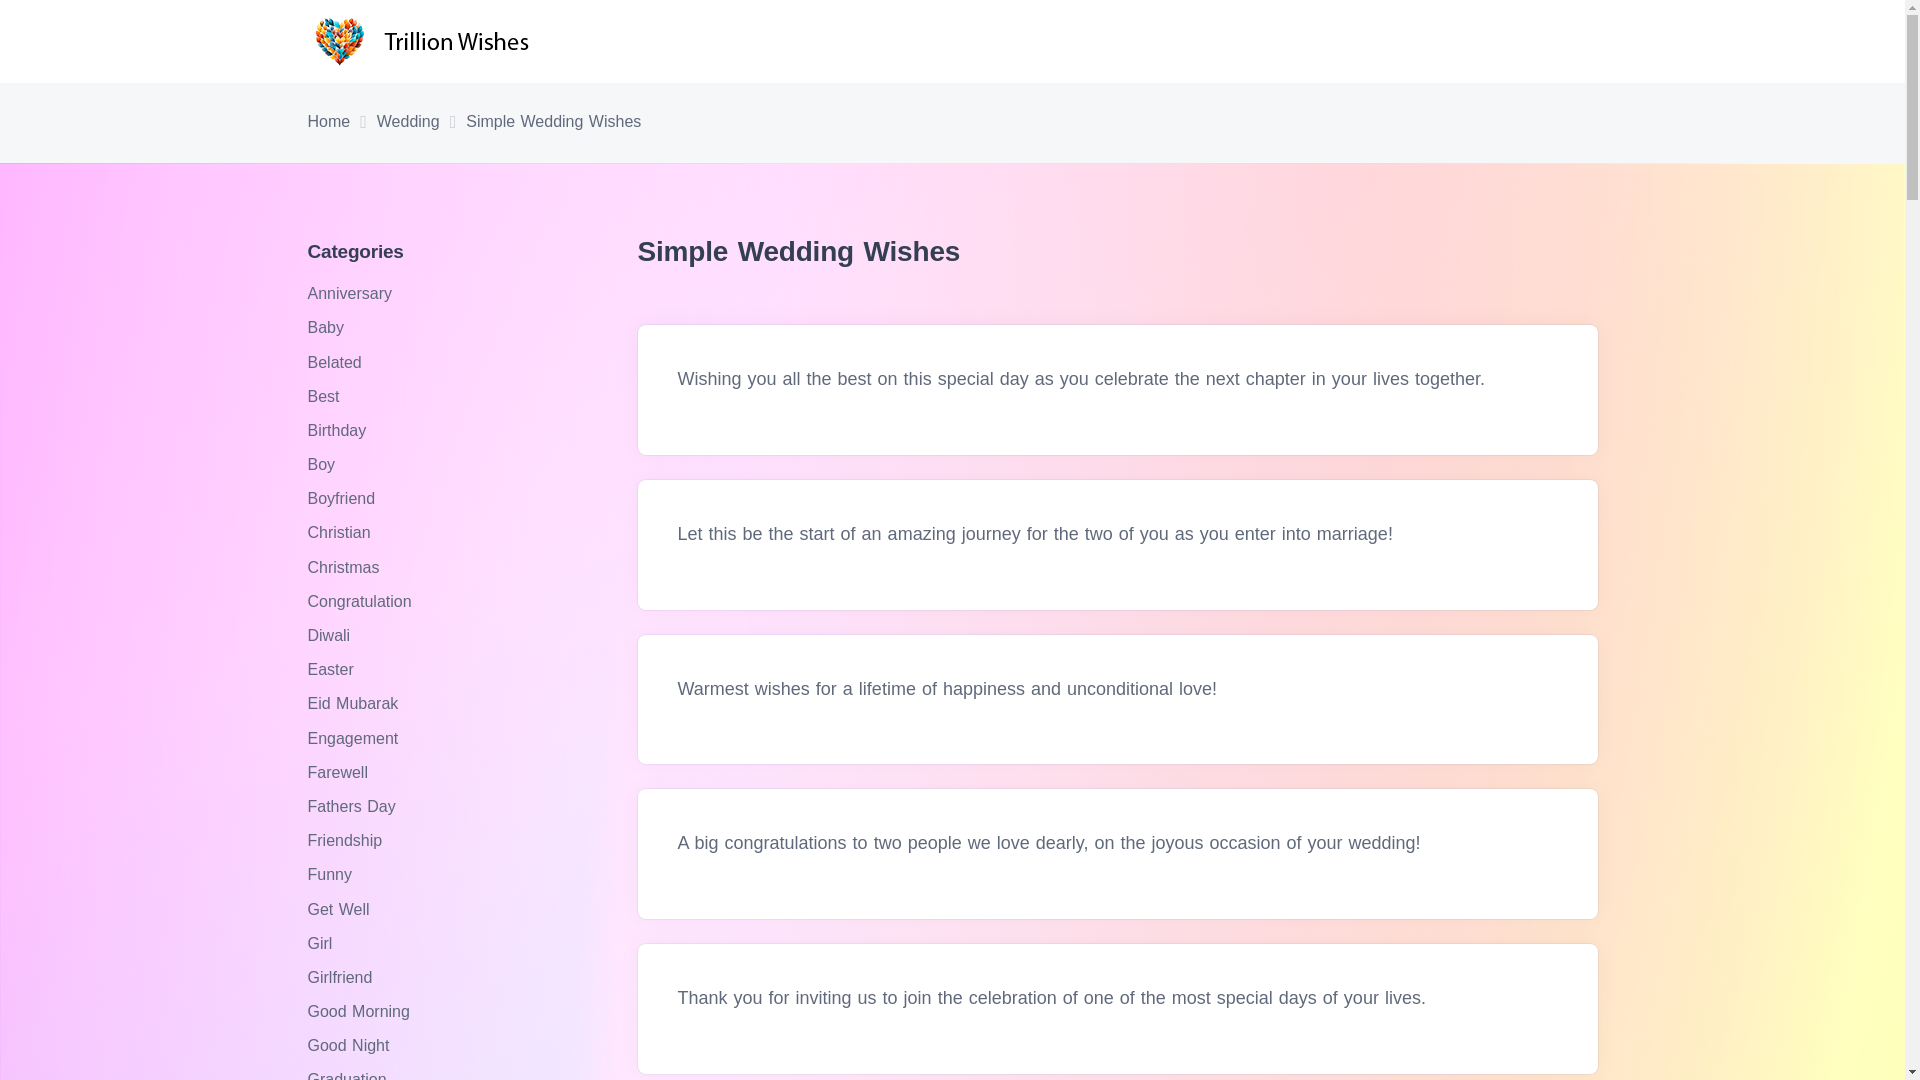 Image resolution: width=1920 pixels, height=1080 pixels. Describe the element at coordinates (346, 567) in the screenshot. I see `Christmas` at that location.